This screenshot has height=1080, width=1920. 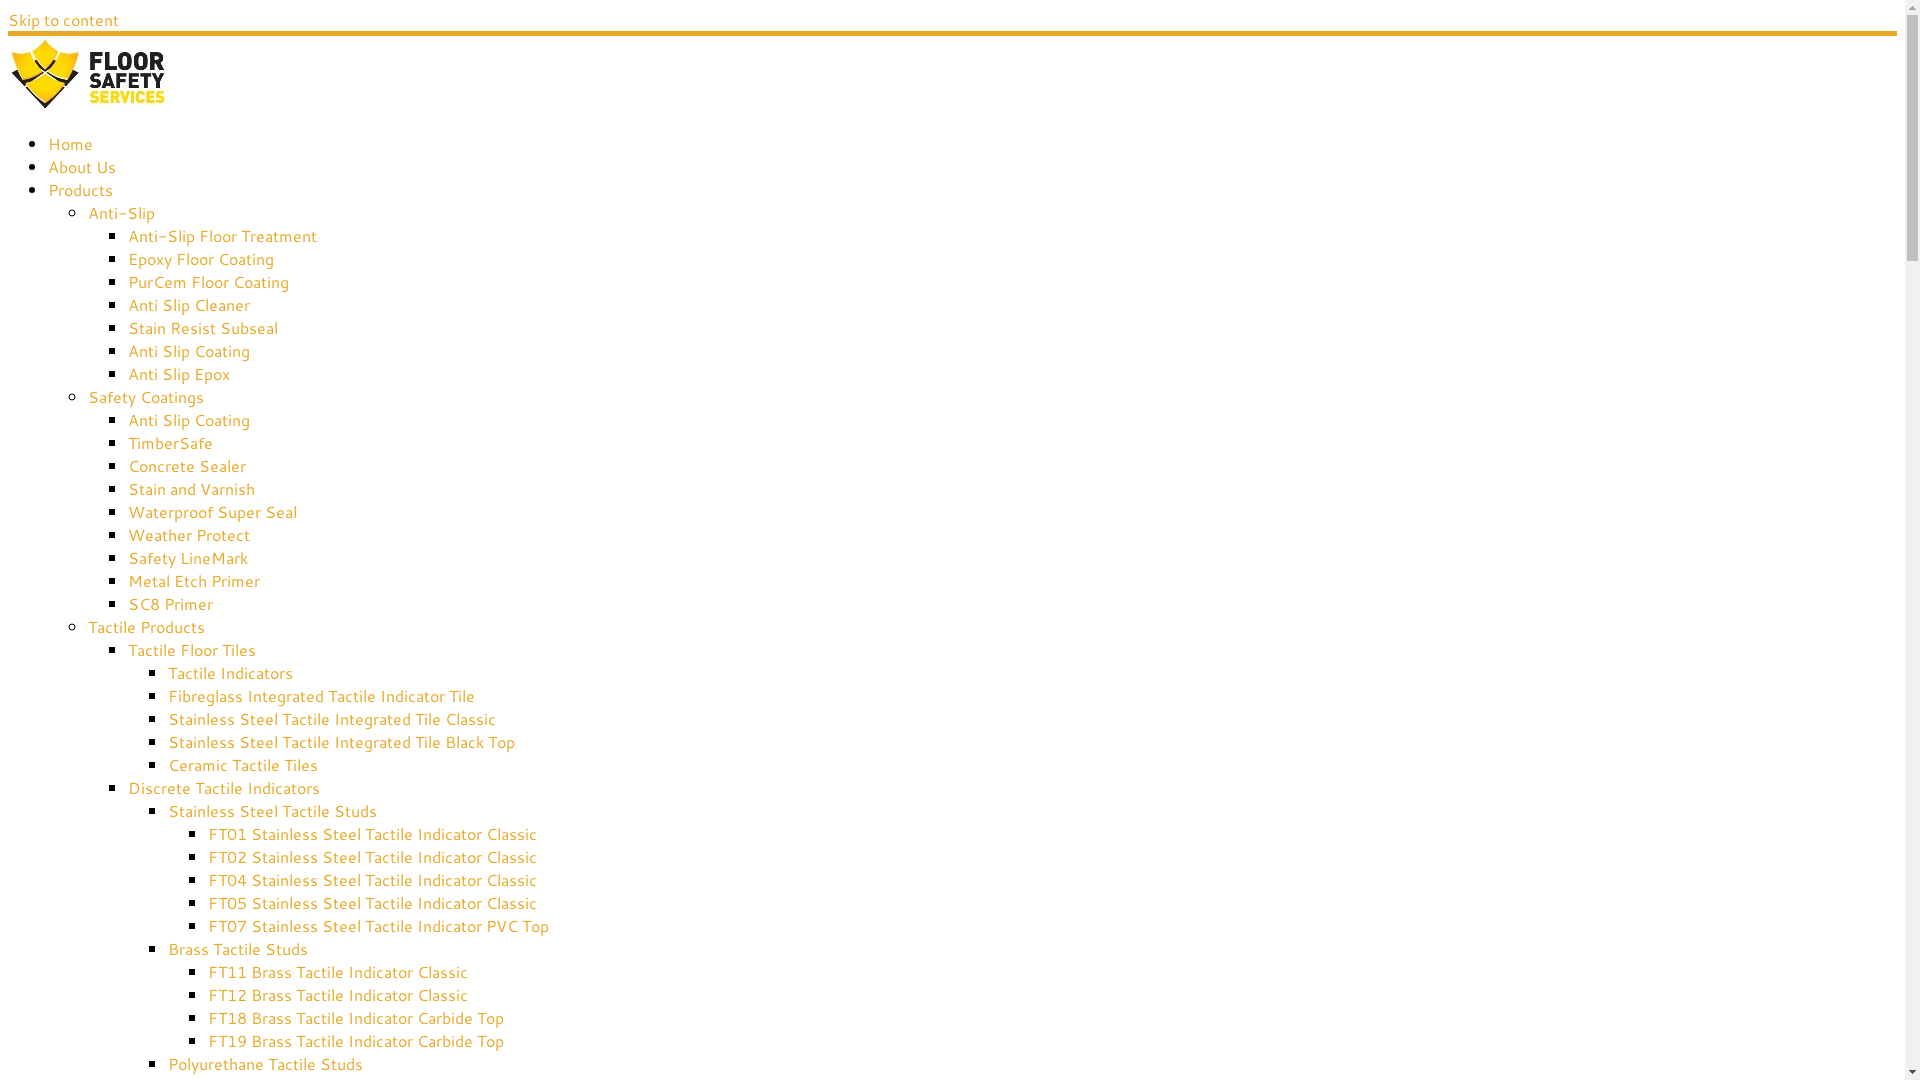 I want to click on Tactile Floor Tiles, so click(x=192, y=650).